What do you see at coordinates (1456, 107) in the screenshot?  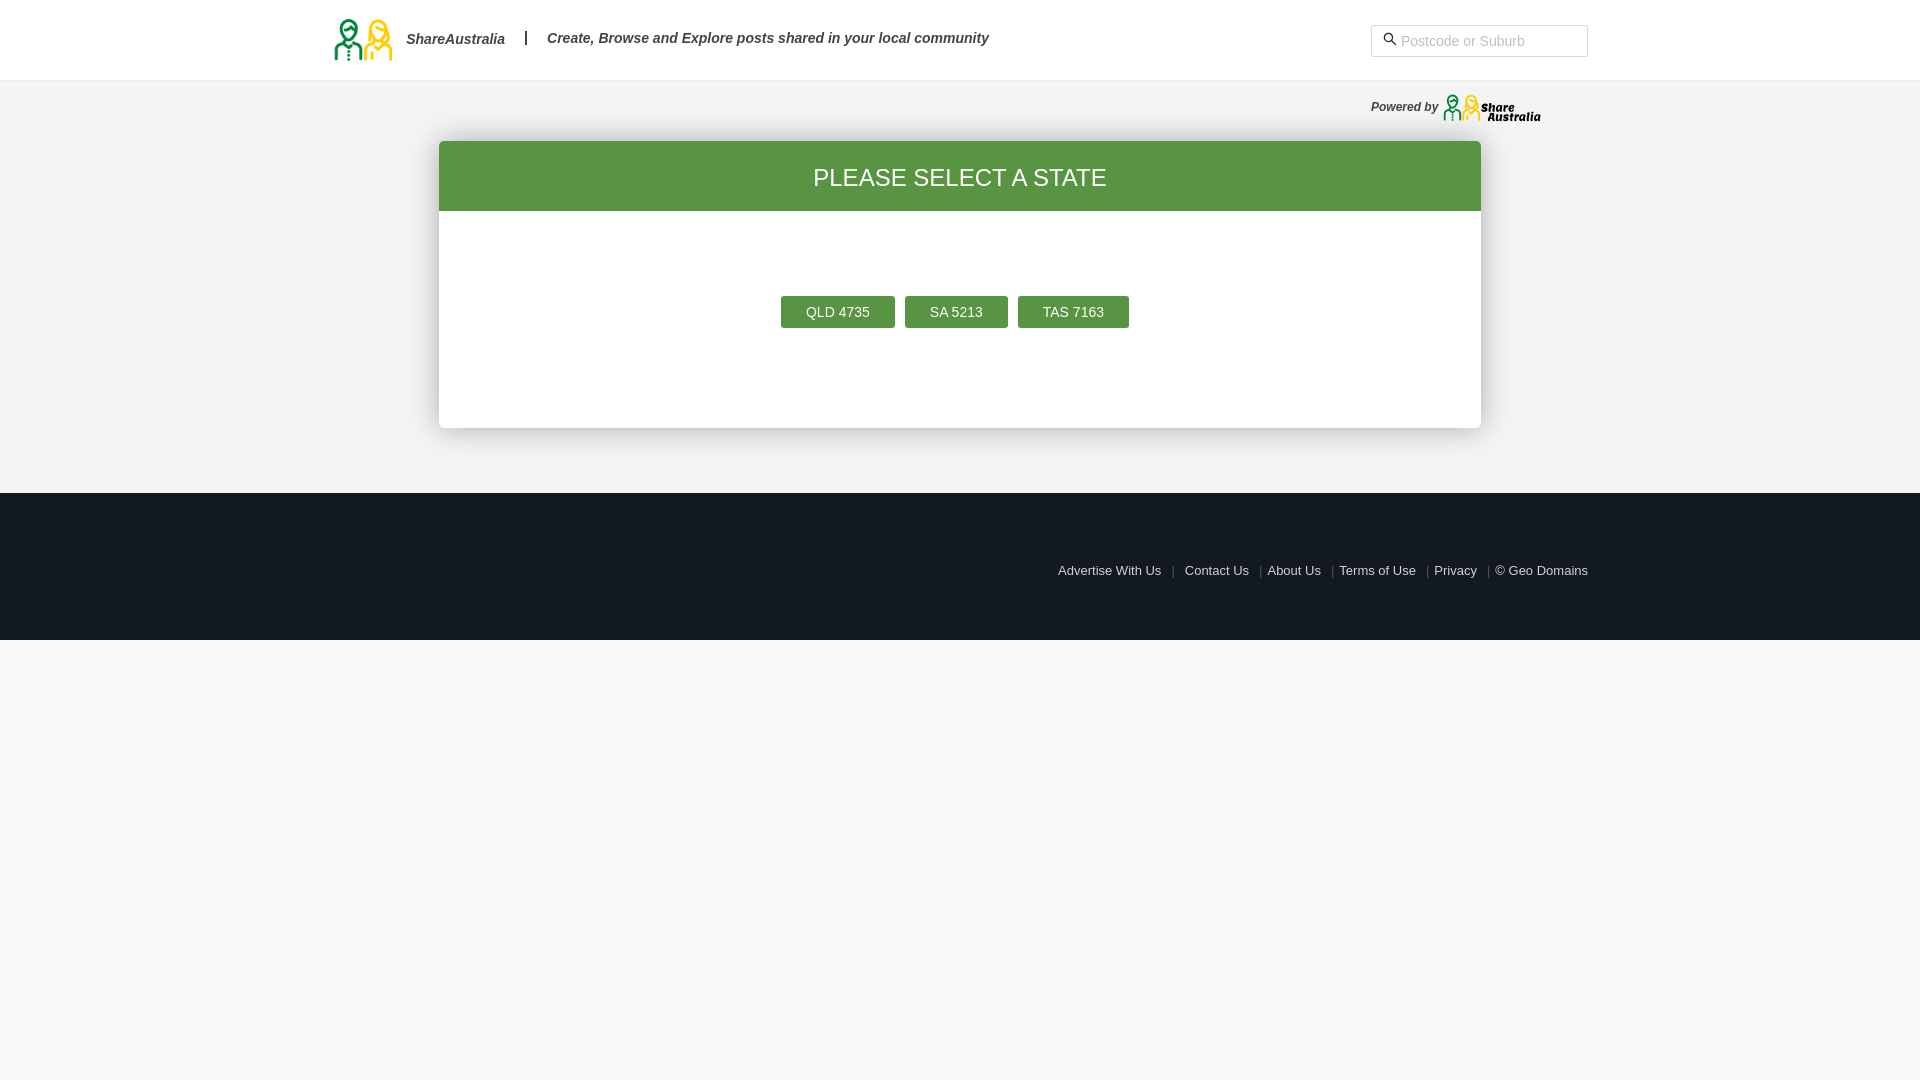 I see `Powered by` at bounding box center [1456, 107].